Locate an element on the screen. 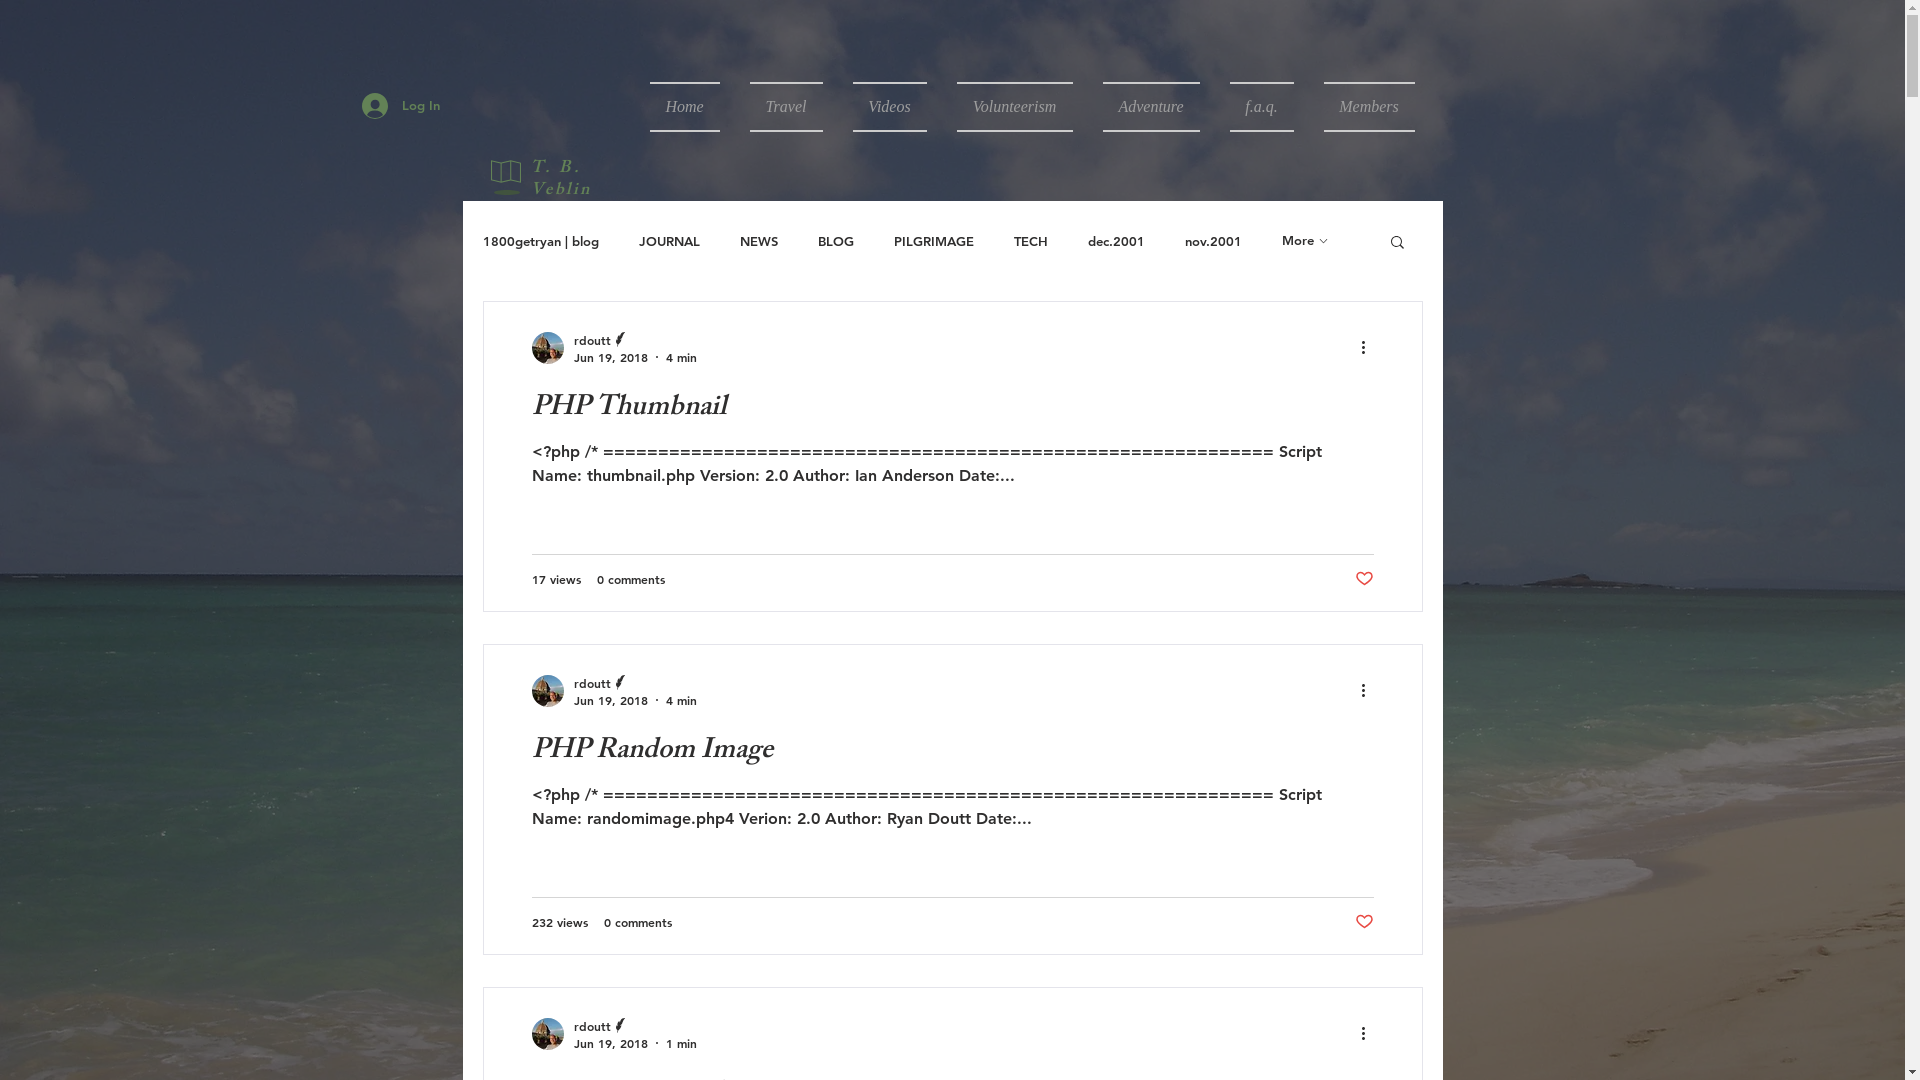  rdoutt is located at coordinates (636, 1026).